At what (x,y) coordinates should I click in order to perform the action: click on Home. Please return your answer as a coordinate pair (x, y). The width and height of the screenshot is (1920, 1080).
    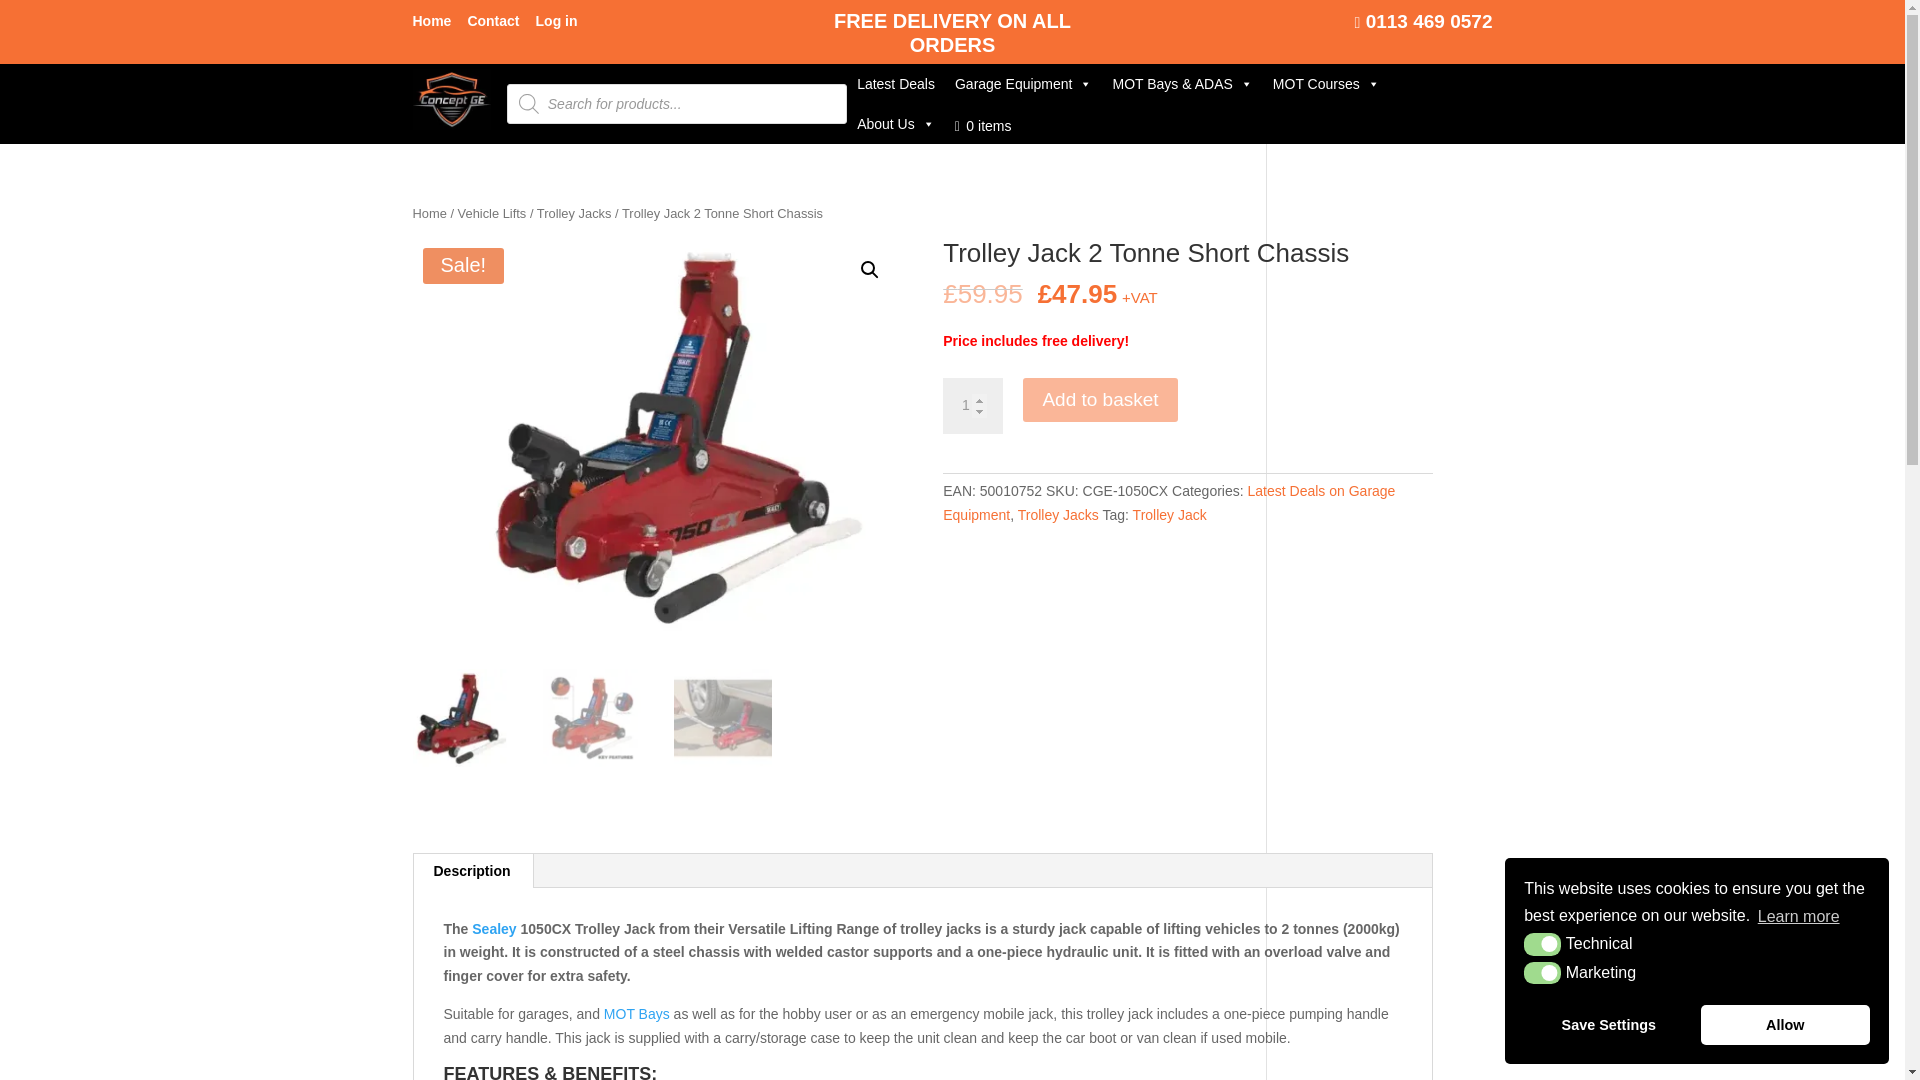
    Looking at the image, I should click on (432, 24).